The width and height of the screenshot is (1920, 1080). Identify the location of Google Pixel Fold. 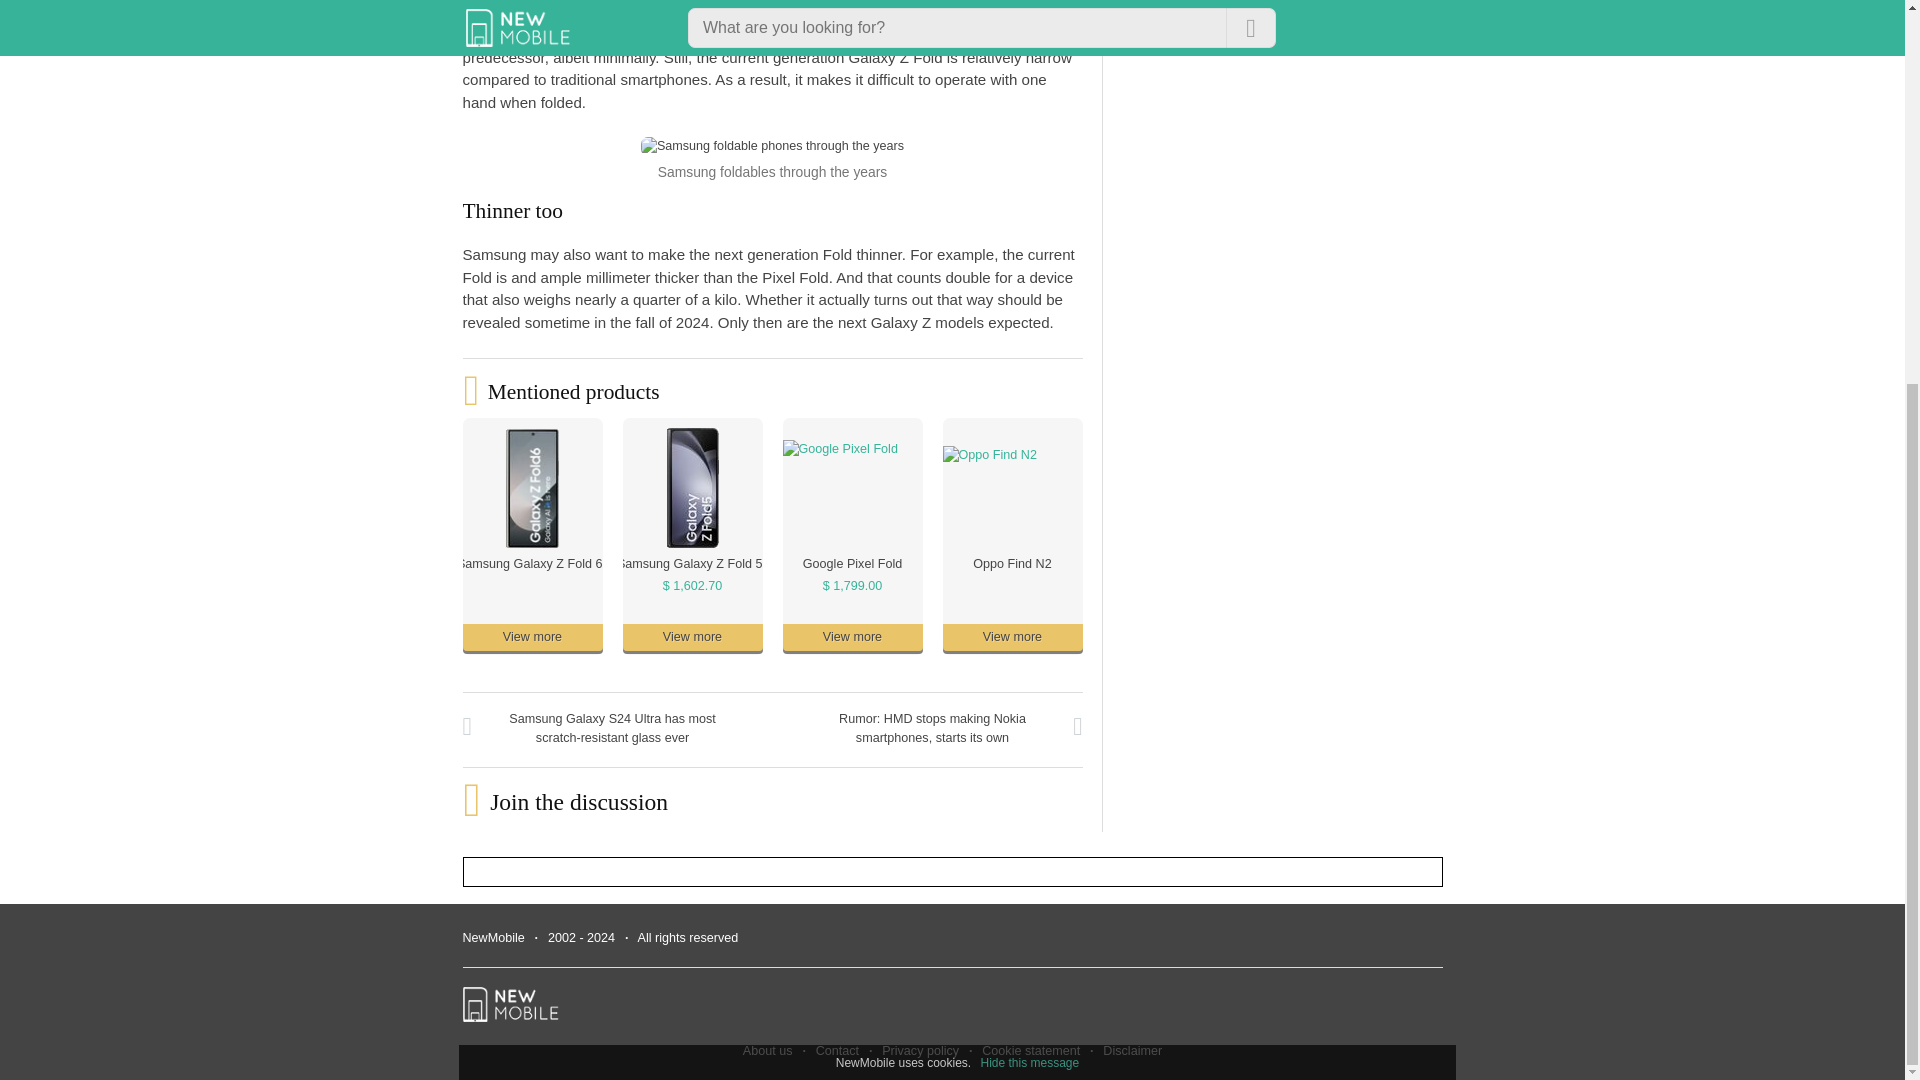
(852, 564).